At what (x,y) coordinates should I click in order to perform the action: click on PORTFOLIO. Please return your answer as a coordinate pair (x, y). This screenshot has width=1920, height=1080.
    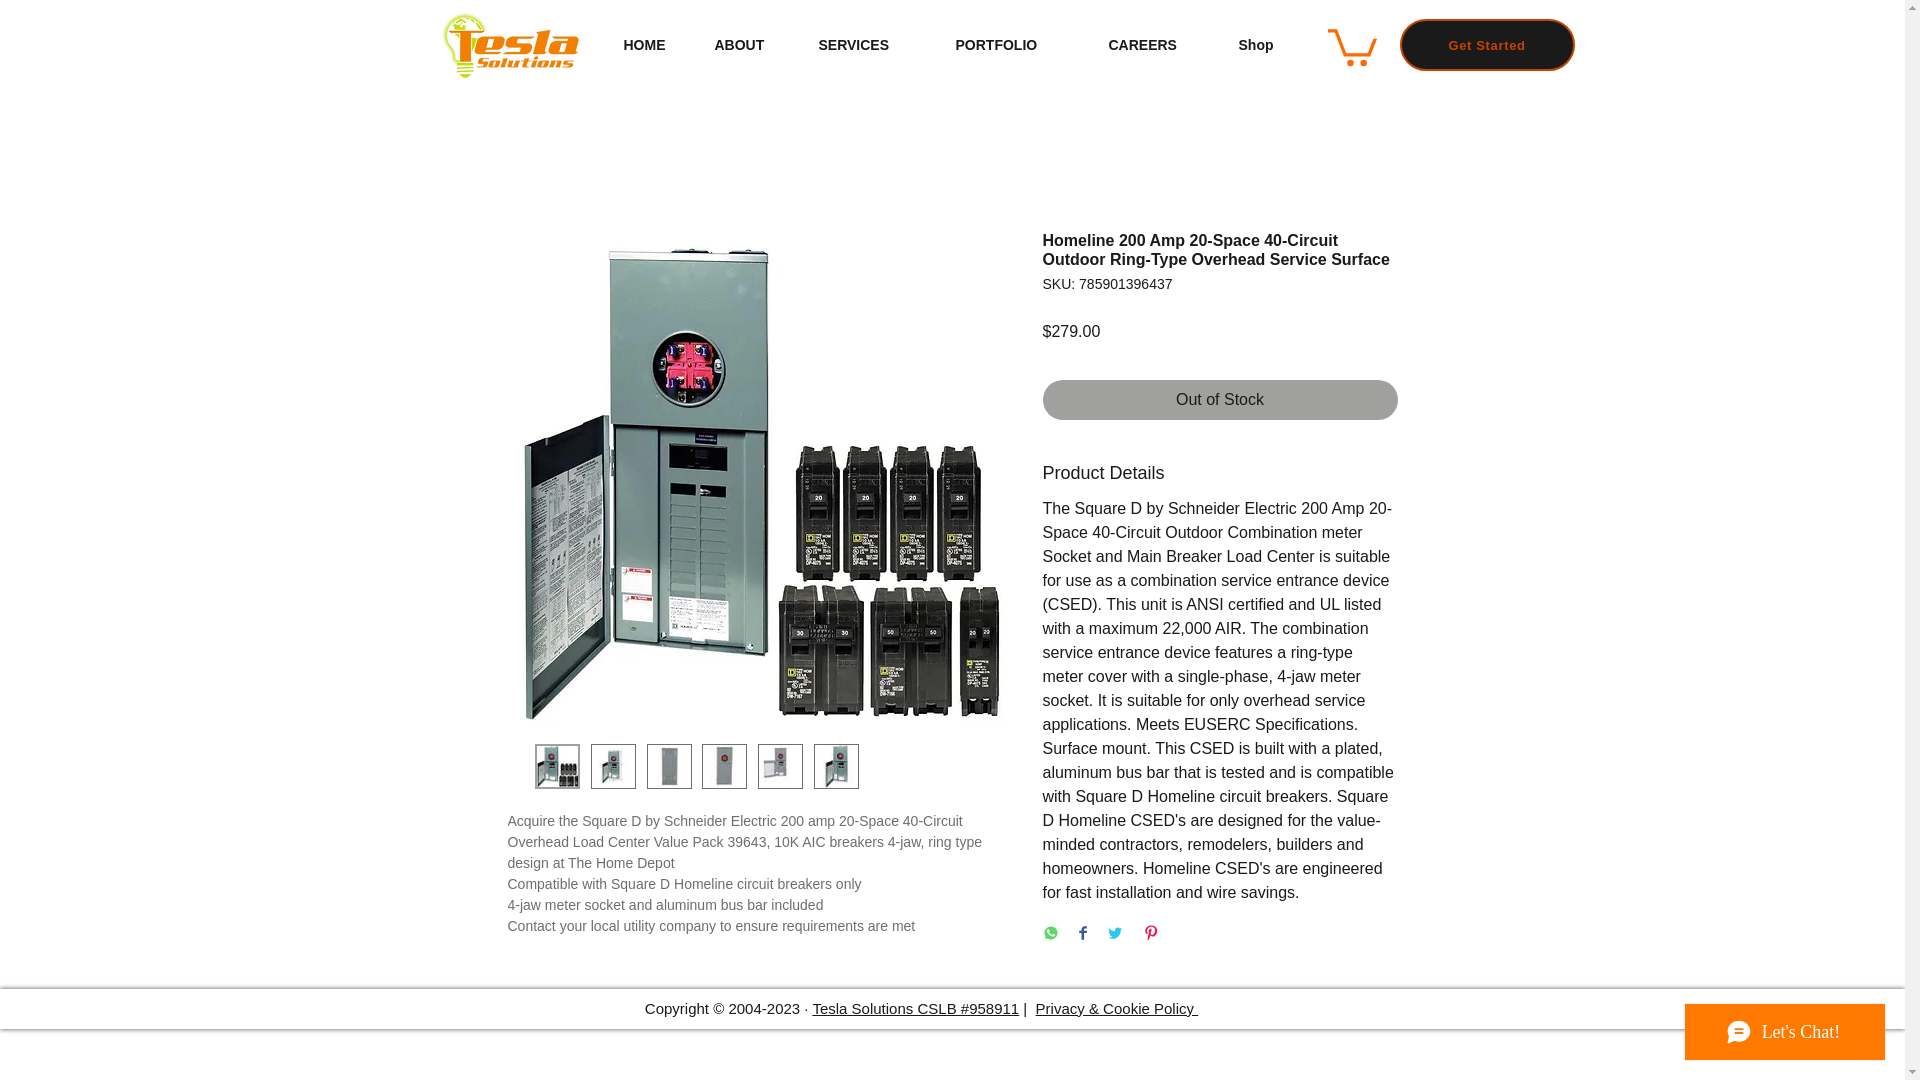
    Looking at the image, I should click on (1016, 46).